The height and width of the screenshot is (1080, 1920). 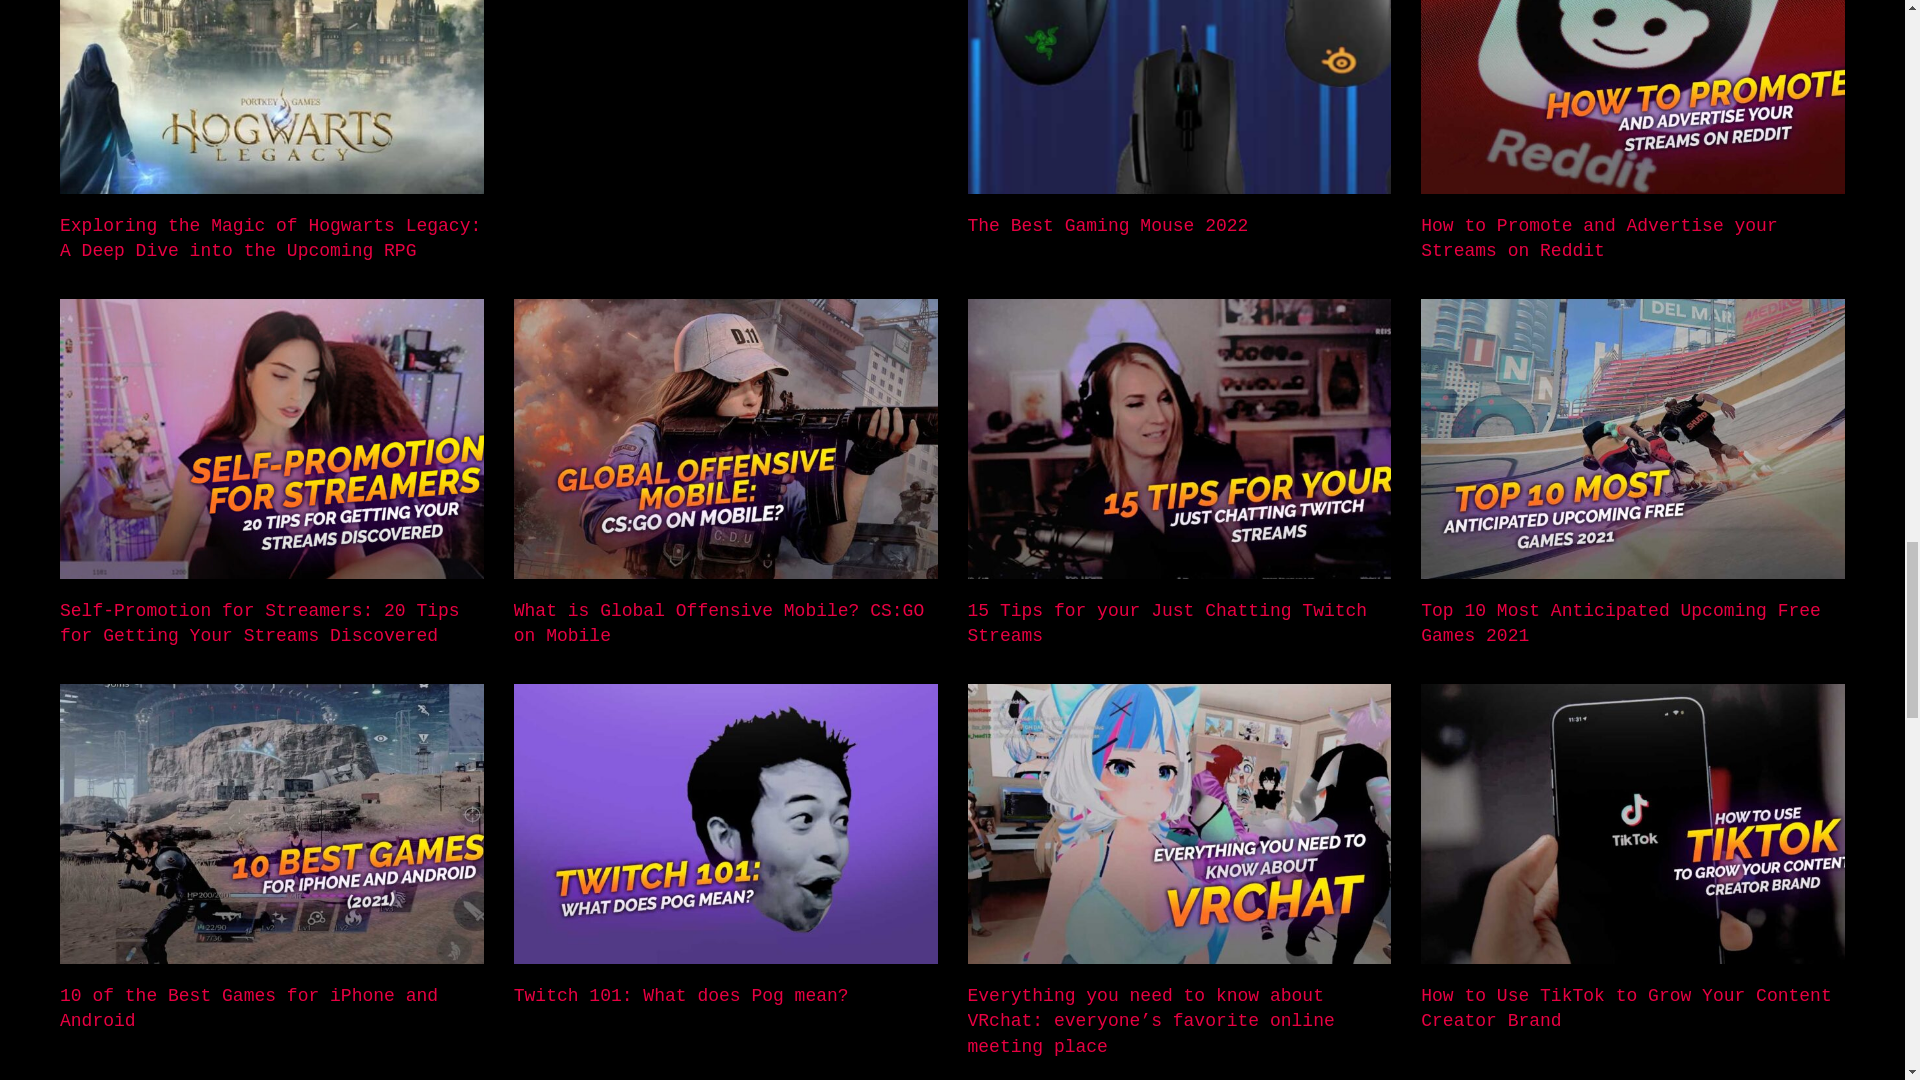 I want to click on How to Promote and Advertise your Streams on Reddit, so click(x=1598, y=238).